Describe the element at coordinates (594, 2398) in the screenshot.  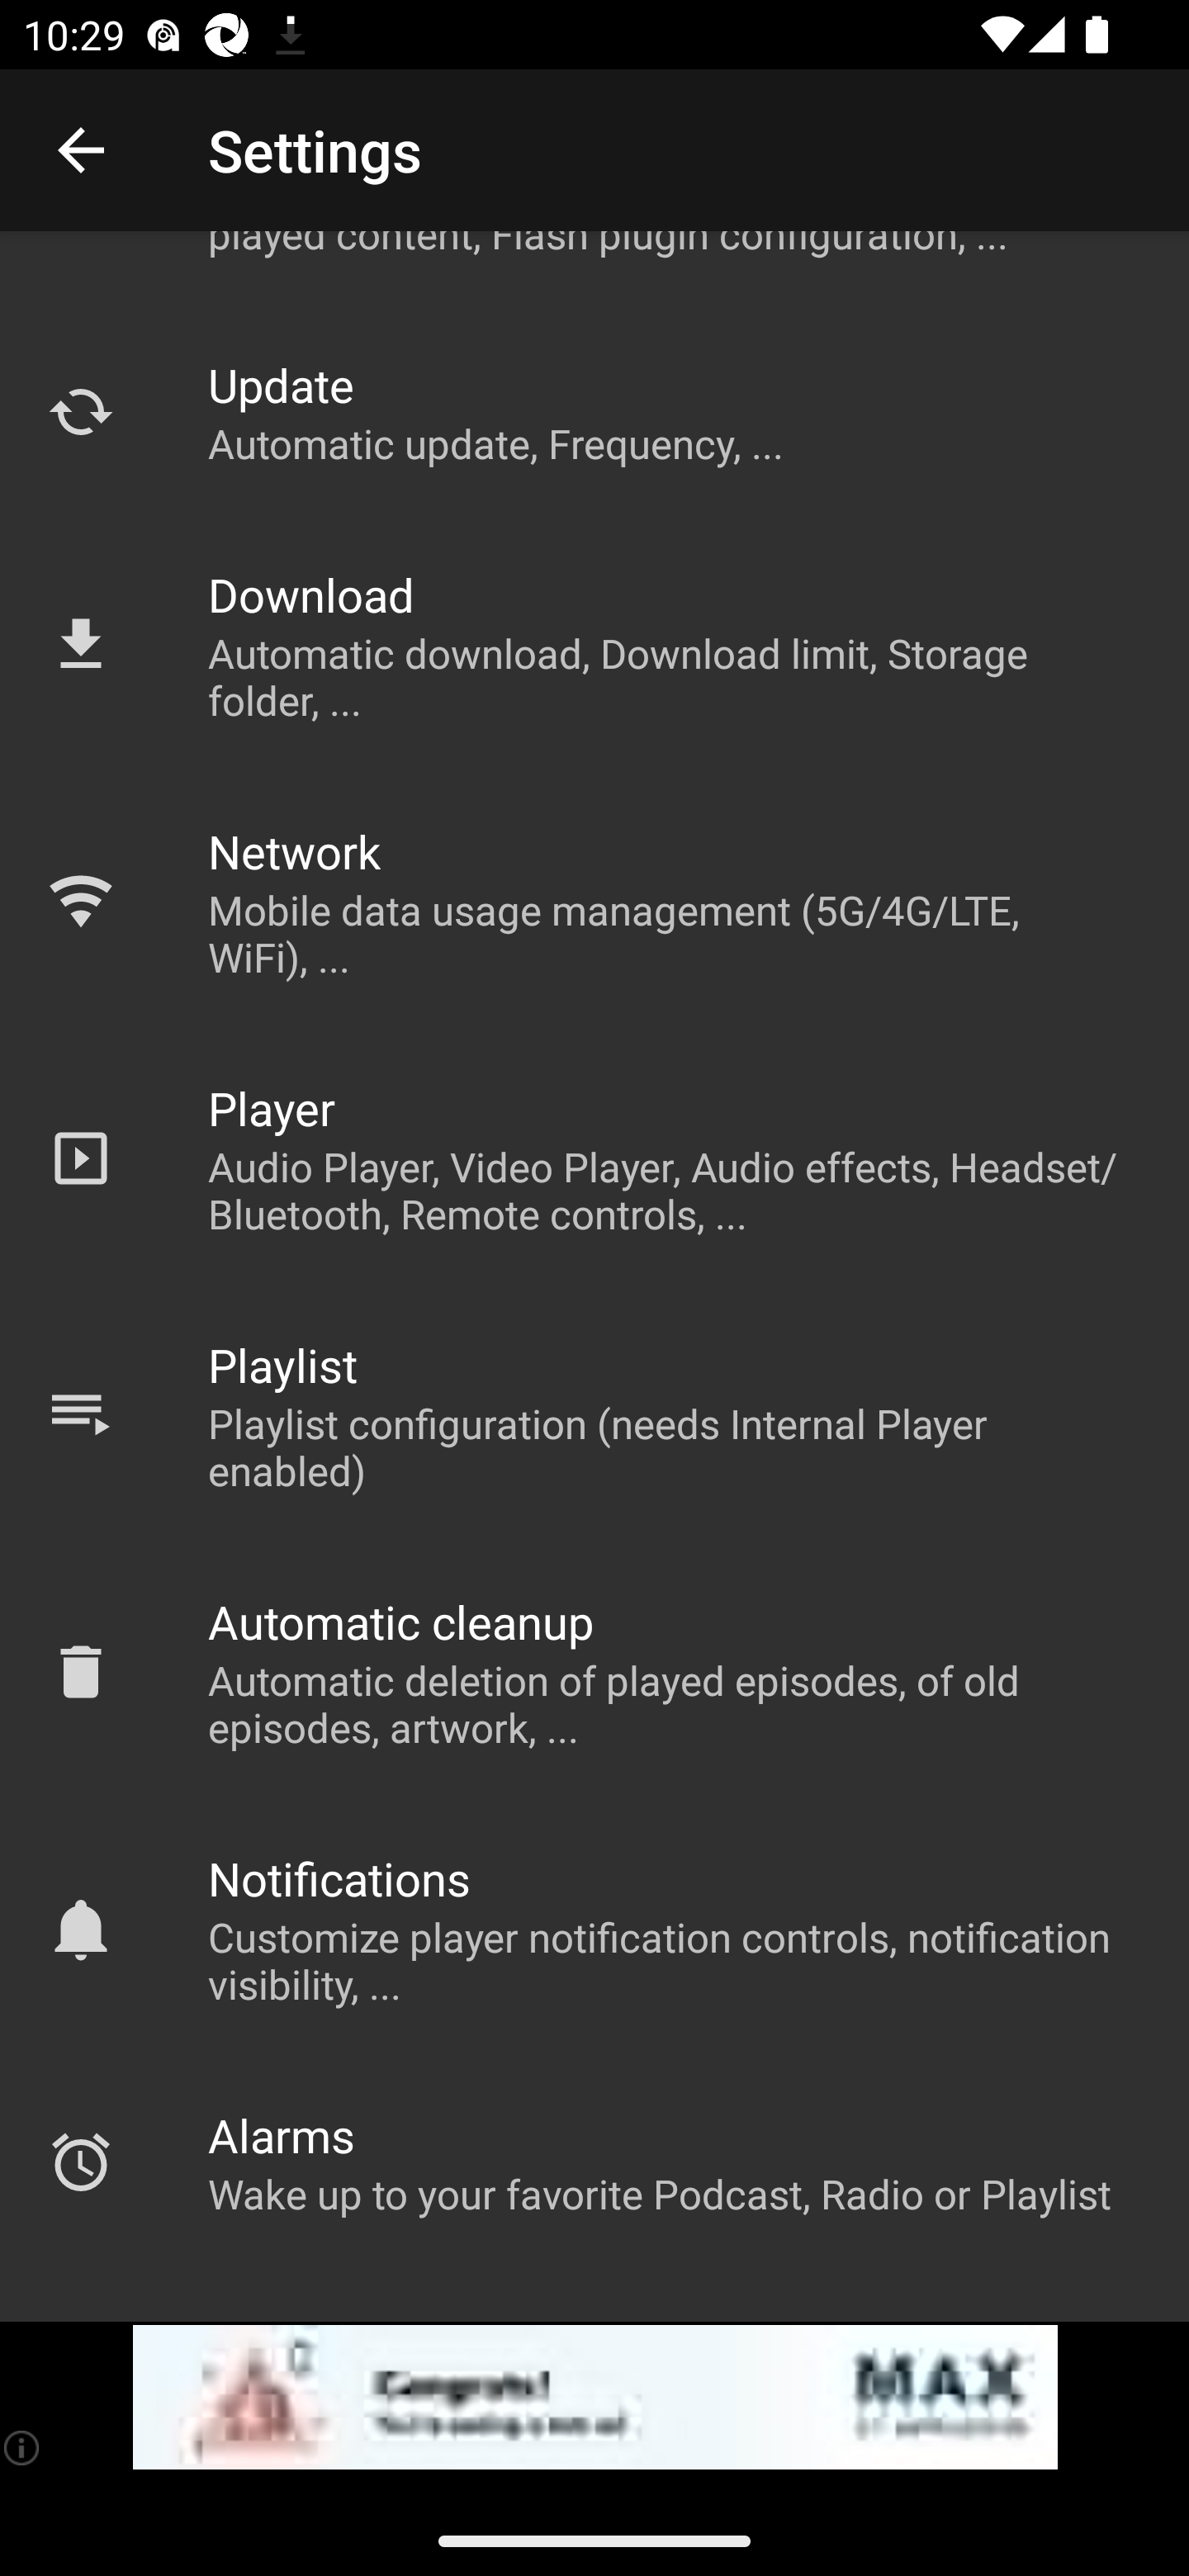
I see `app-monetization` at that location.